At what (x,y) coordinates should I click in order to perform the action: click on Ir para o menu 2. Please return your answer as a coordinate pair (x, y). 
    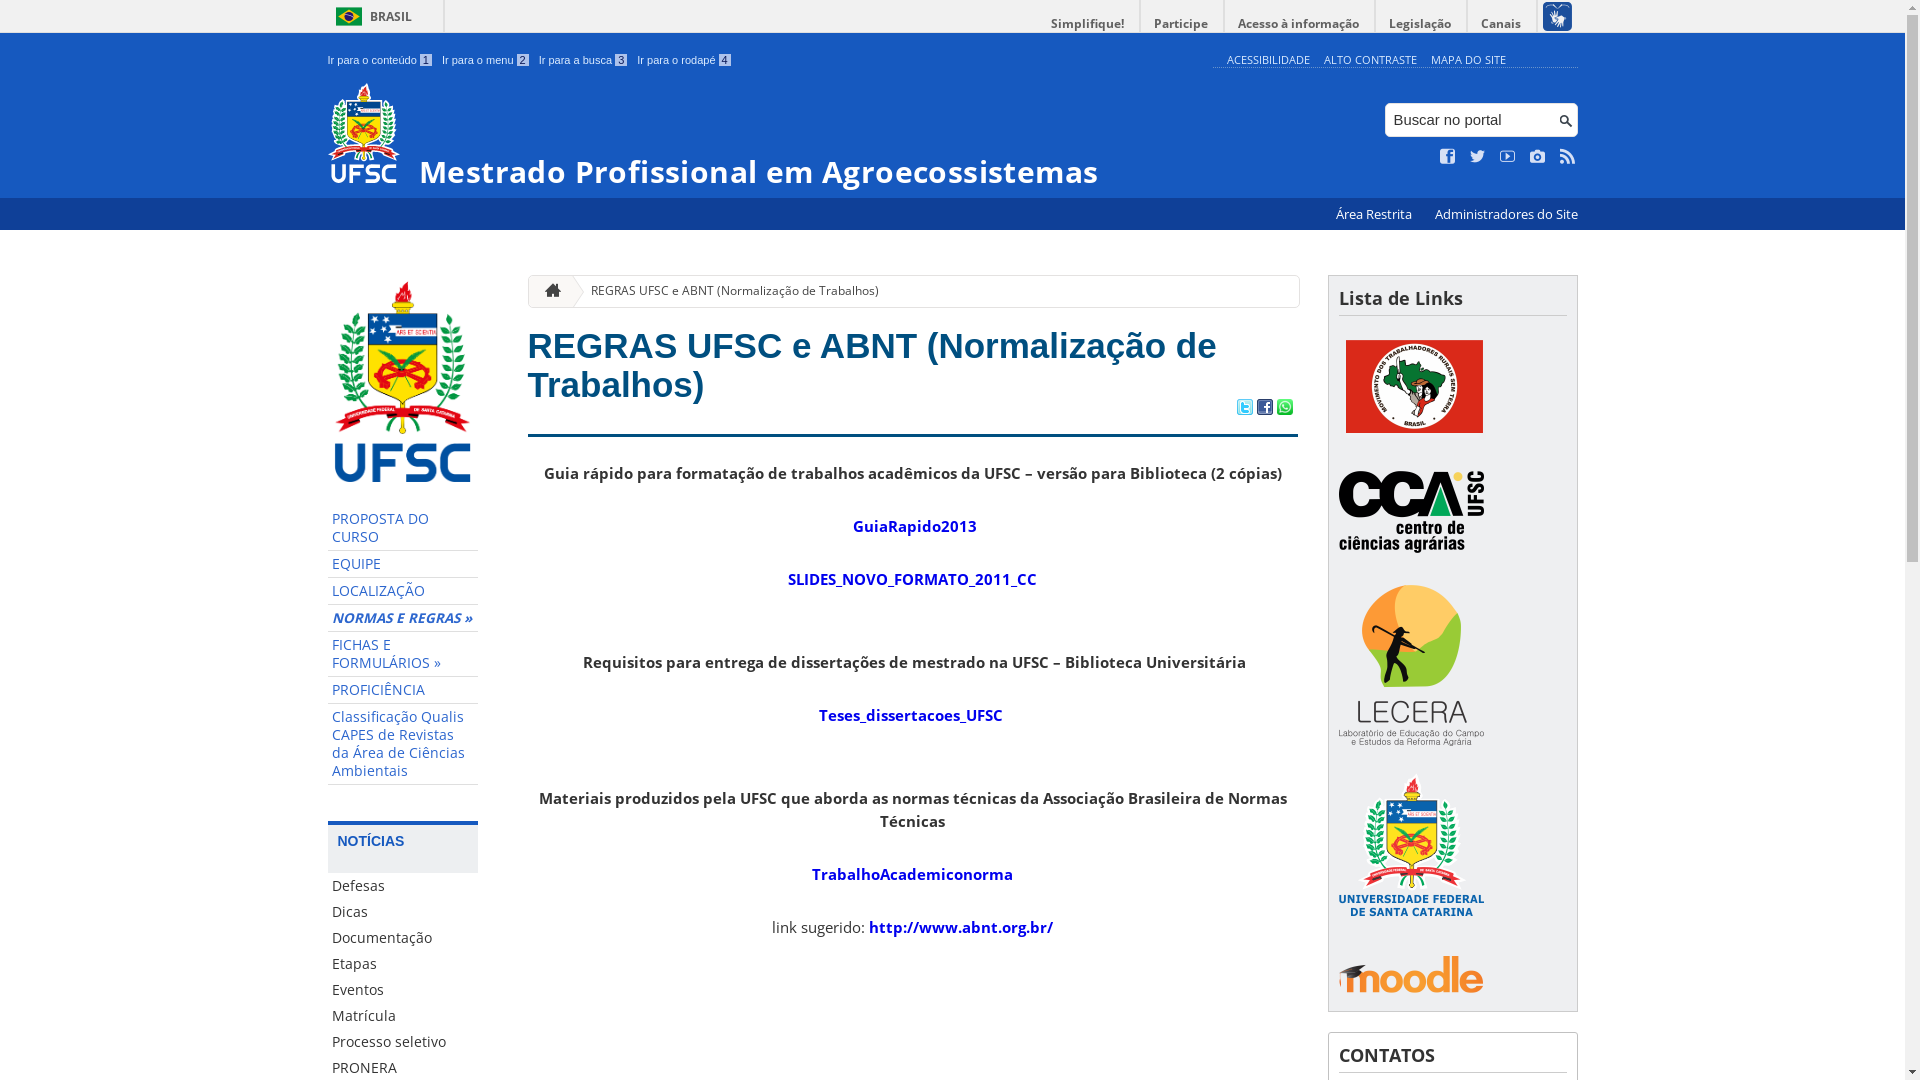
    Looking at the image, I should click on (486, 60).